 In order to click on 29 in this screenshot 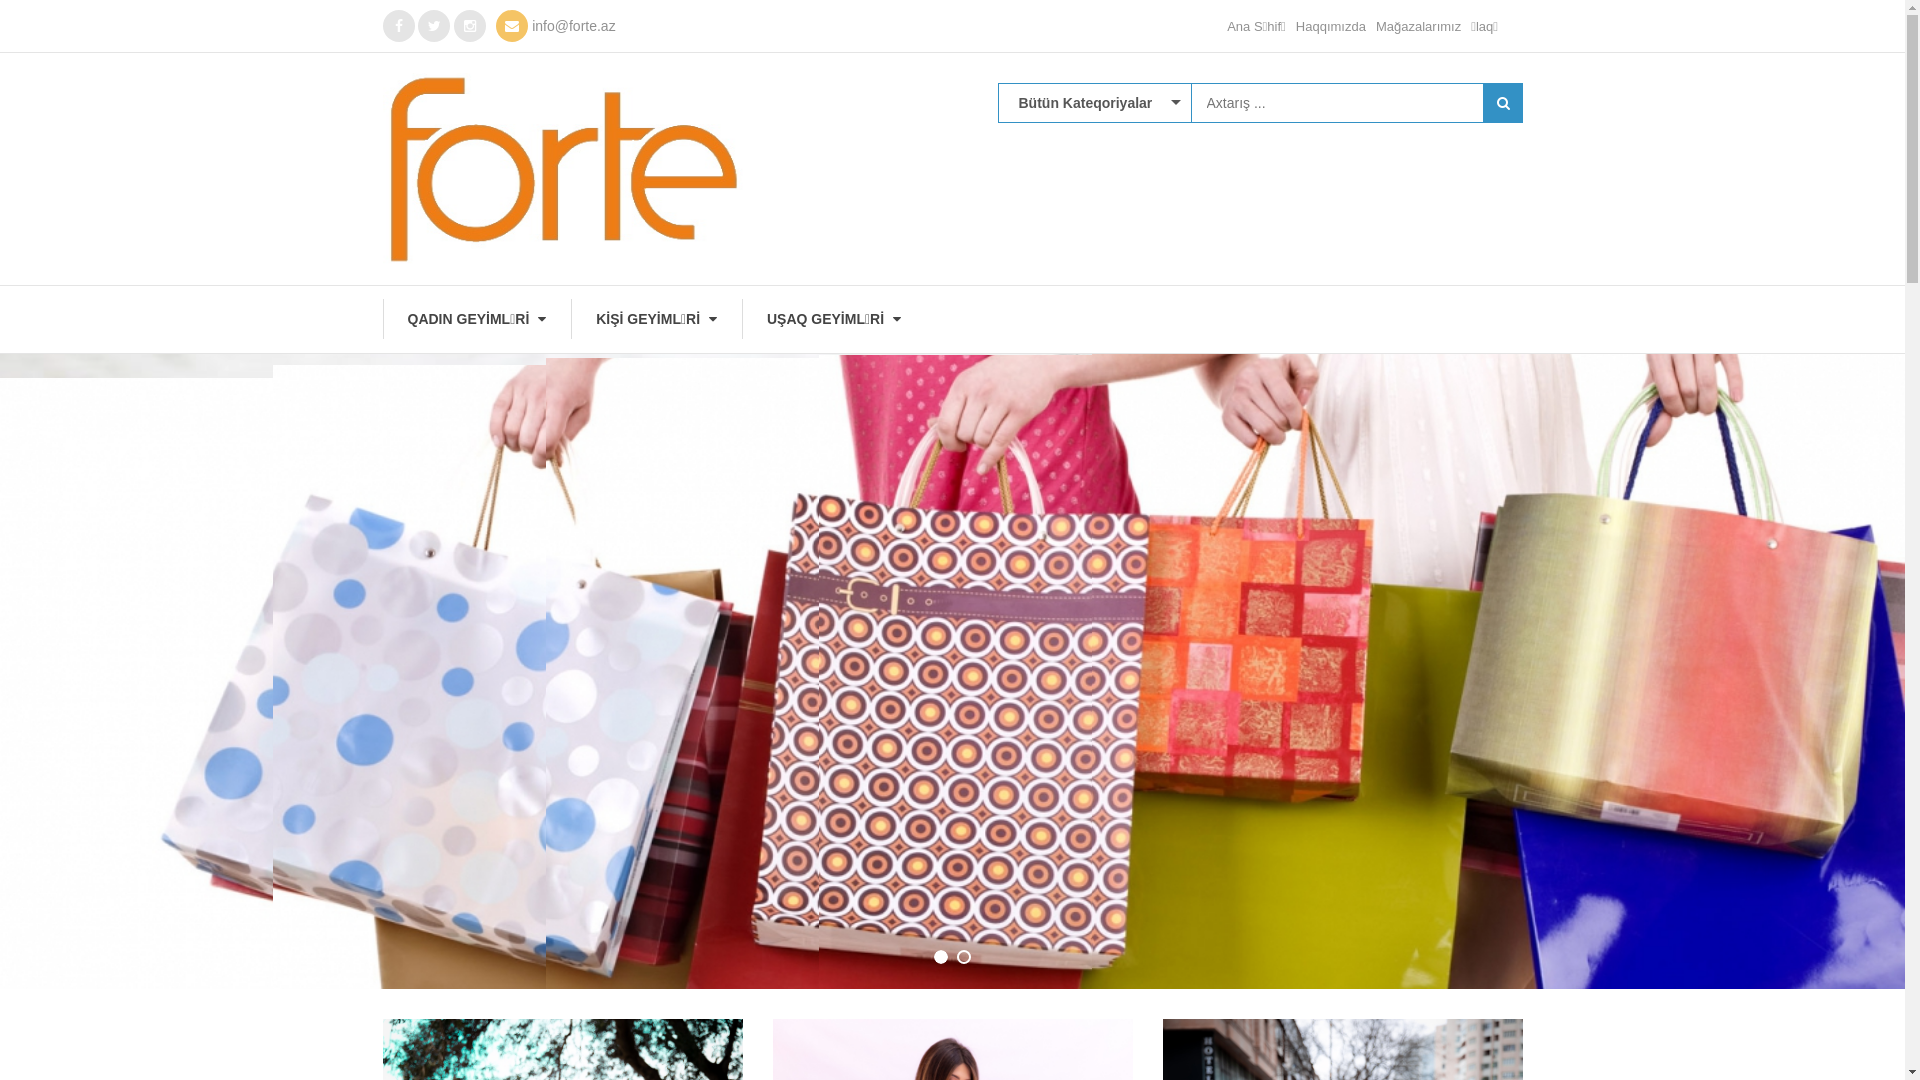, I will do `click(1098, 941)`.